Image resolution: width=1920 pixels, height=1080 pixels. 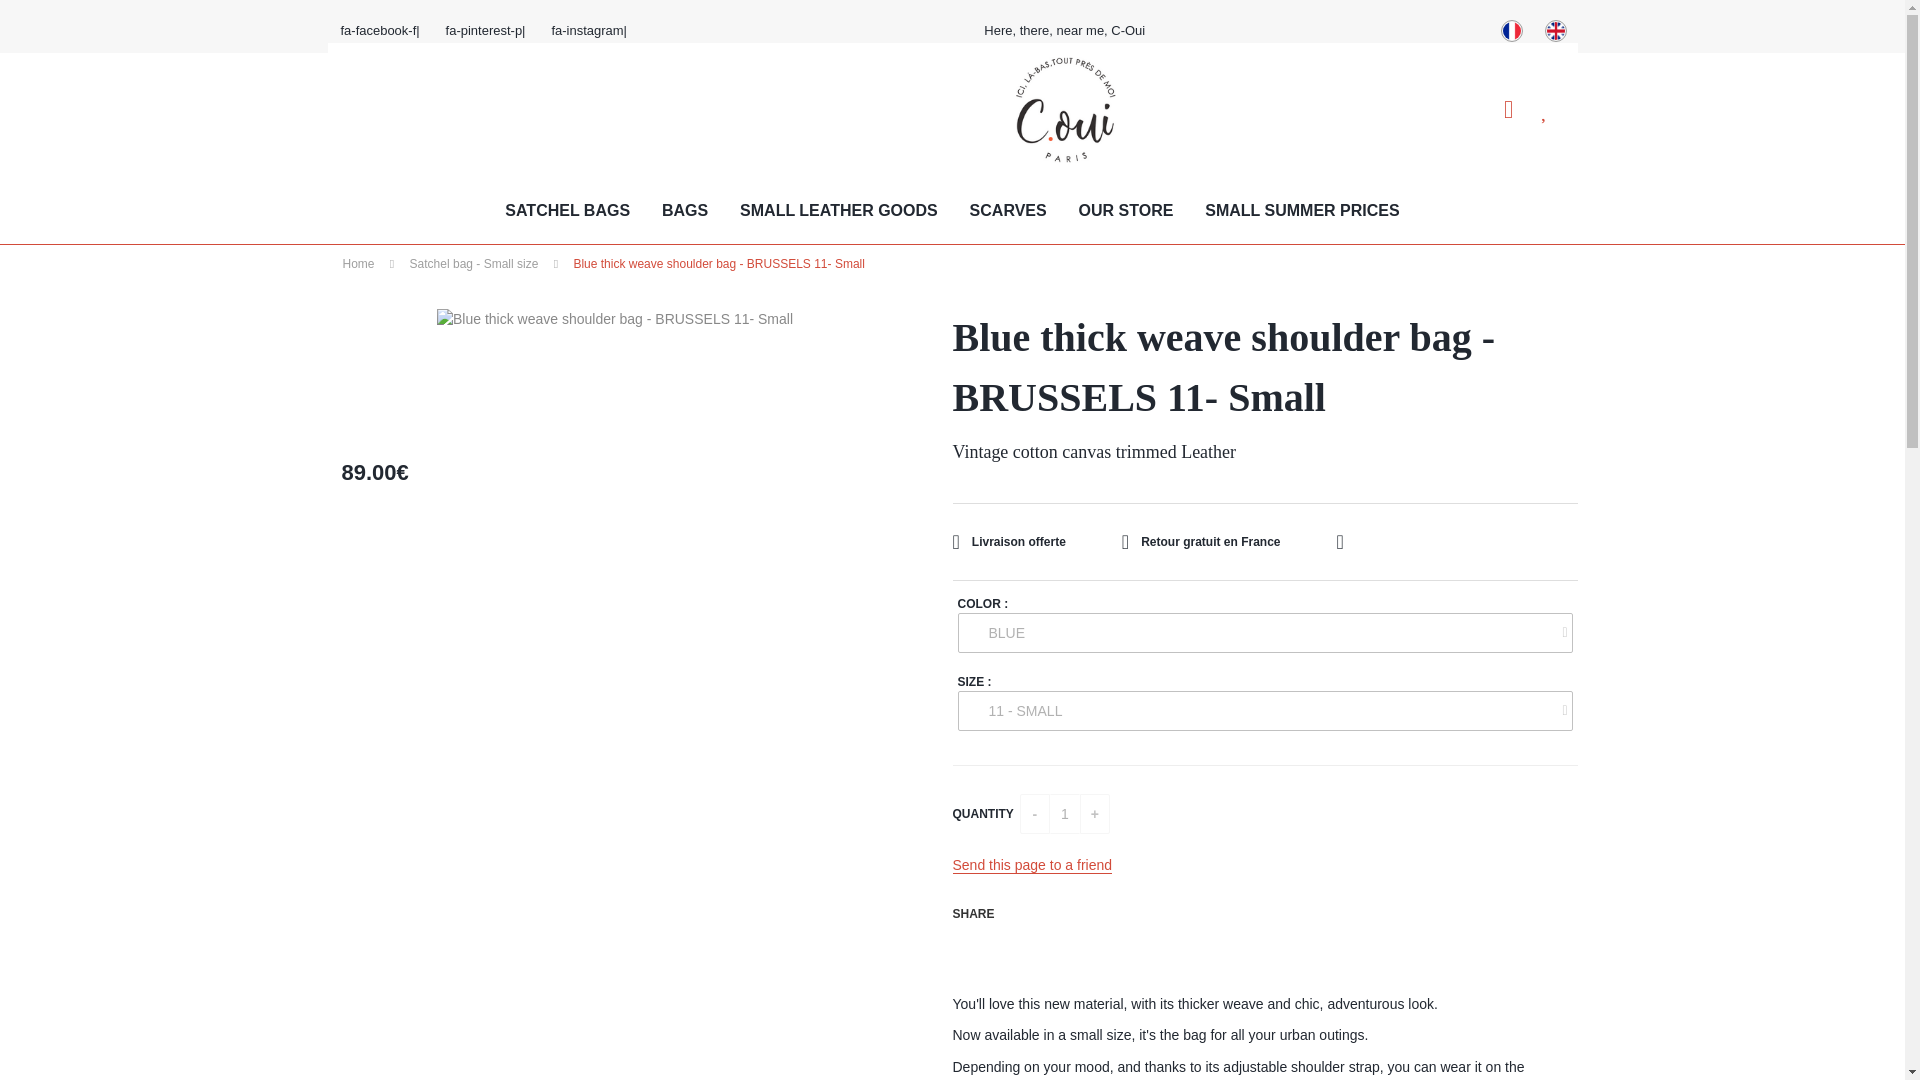 I want to click on Home page, so click(x=1065, y=110).